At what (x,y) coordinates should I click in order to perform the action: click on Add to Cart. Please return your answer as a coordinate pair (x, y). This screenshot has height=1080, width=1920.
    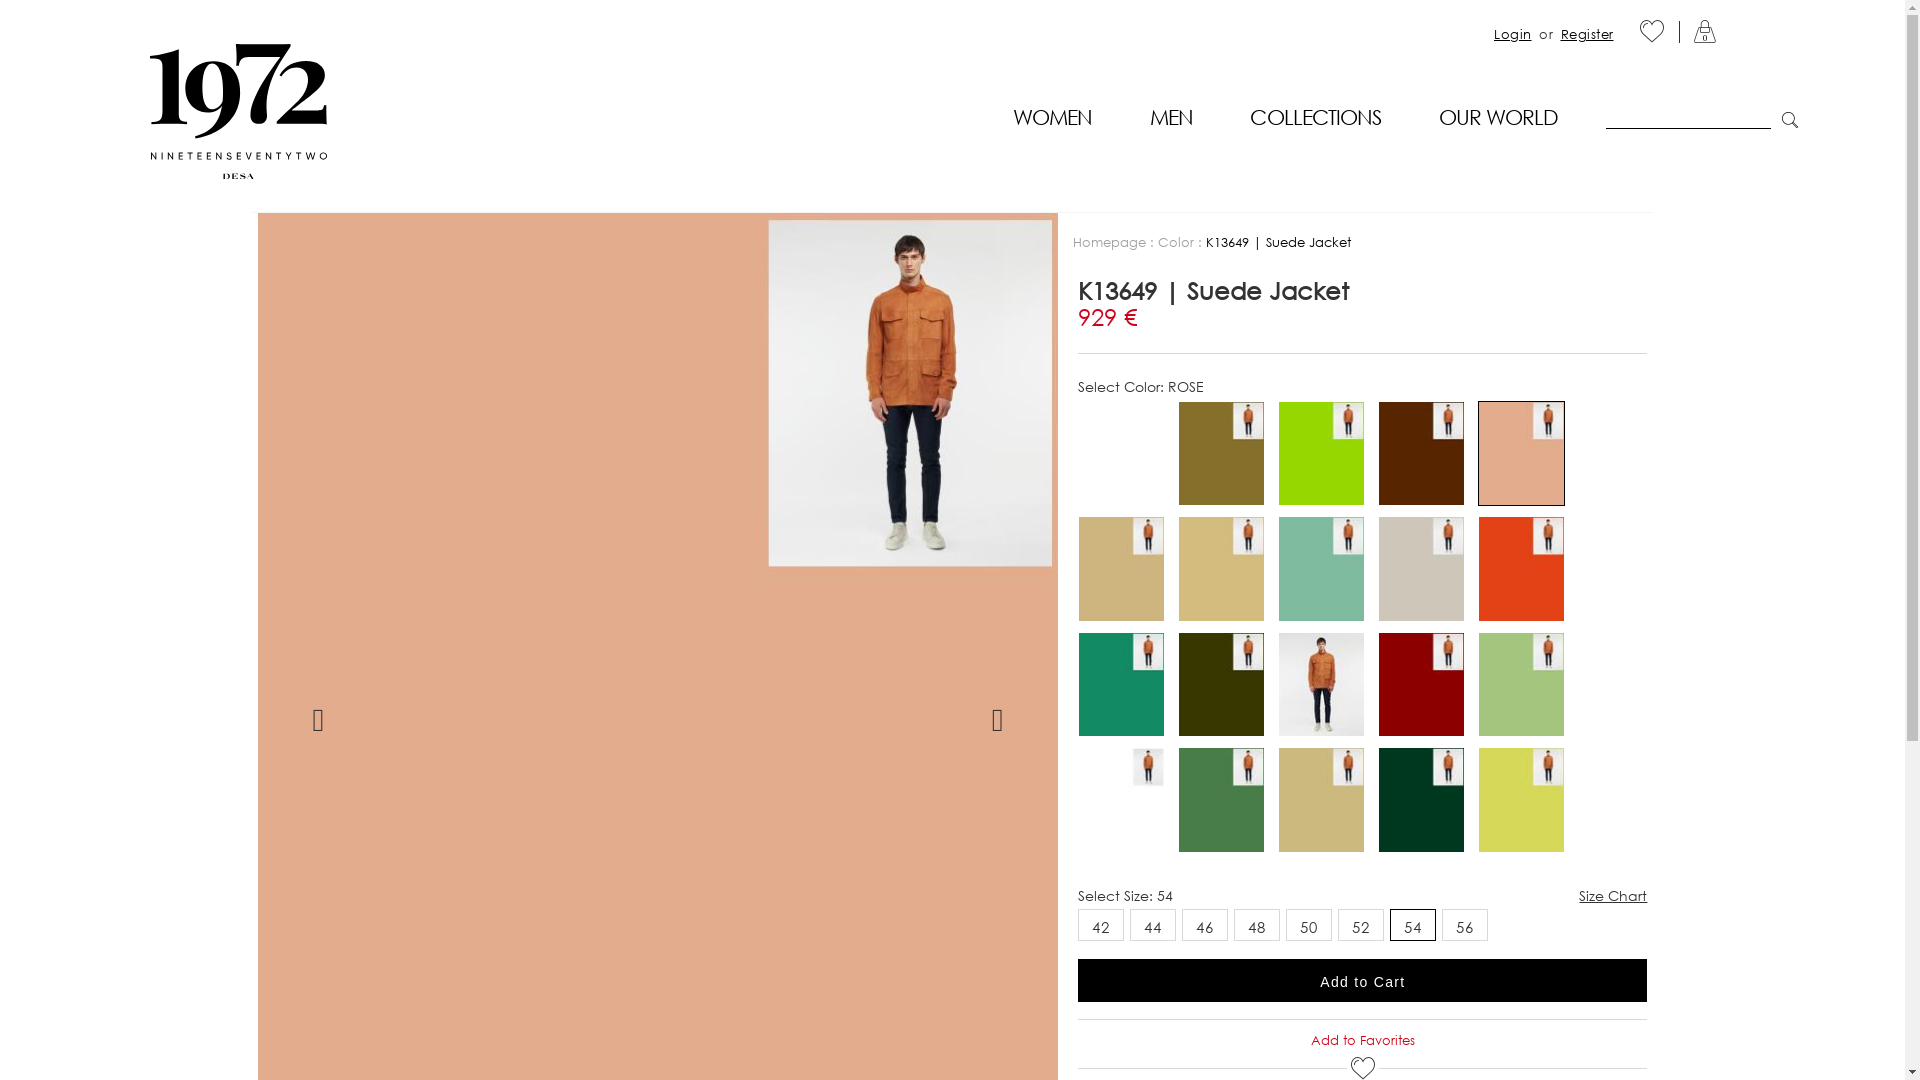
    Looking at the image, I should click on (1362, 980).